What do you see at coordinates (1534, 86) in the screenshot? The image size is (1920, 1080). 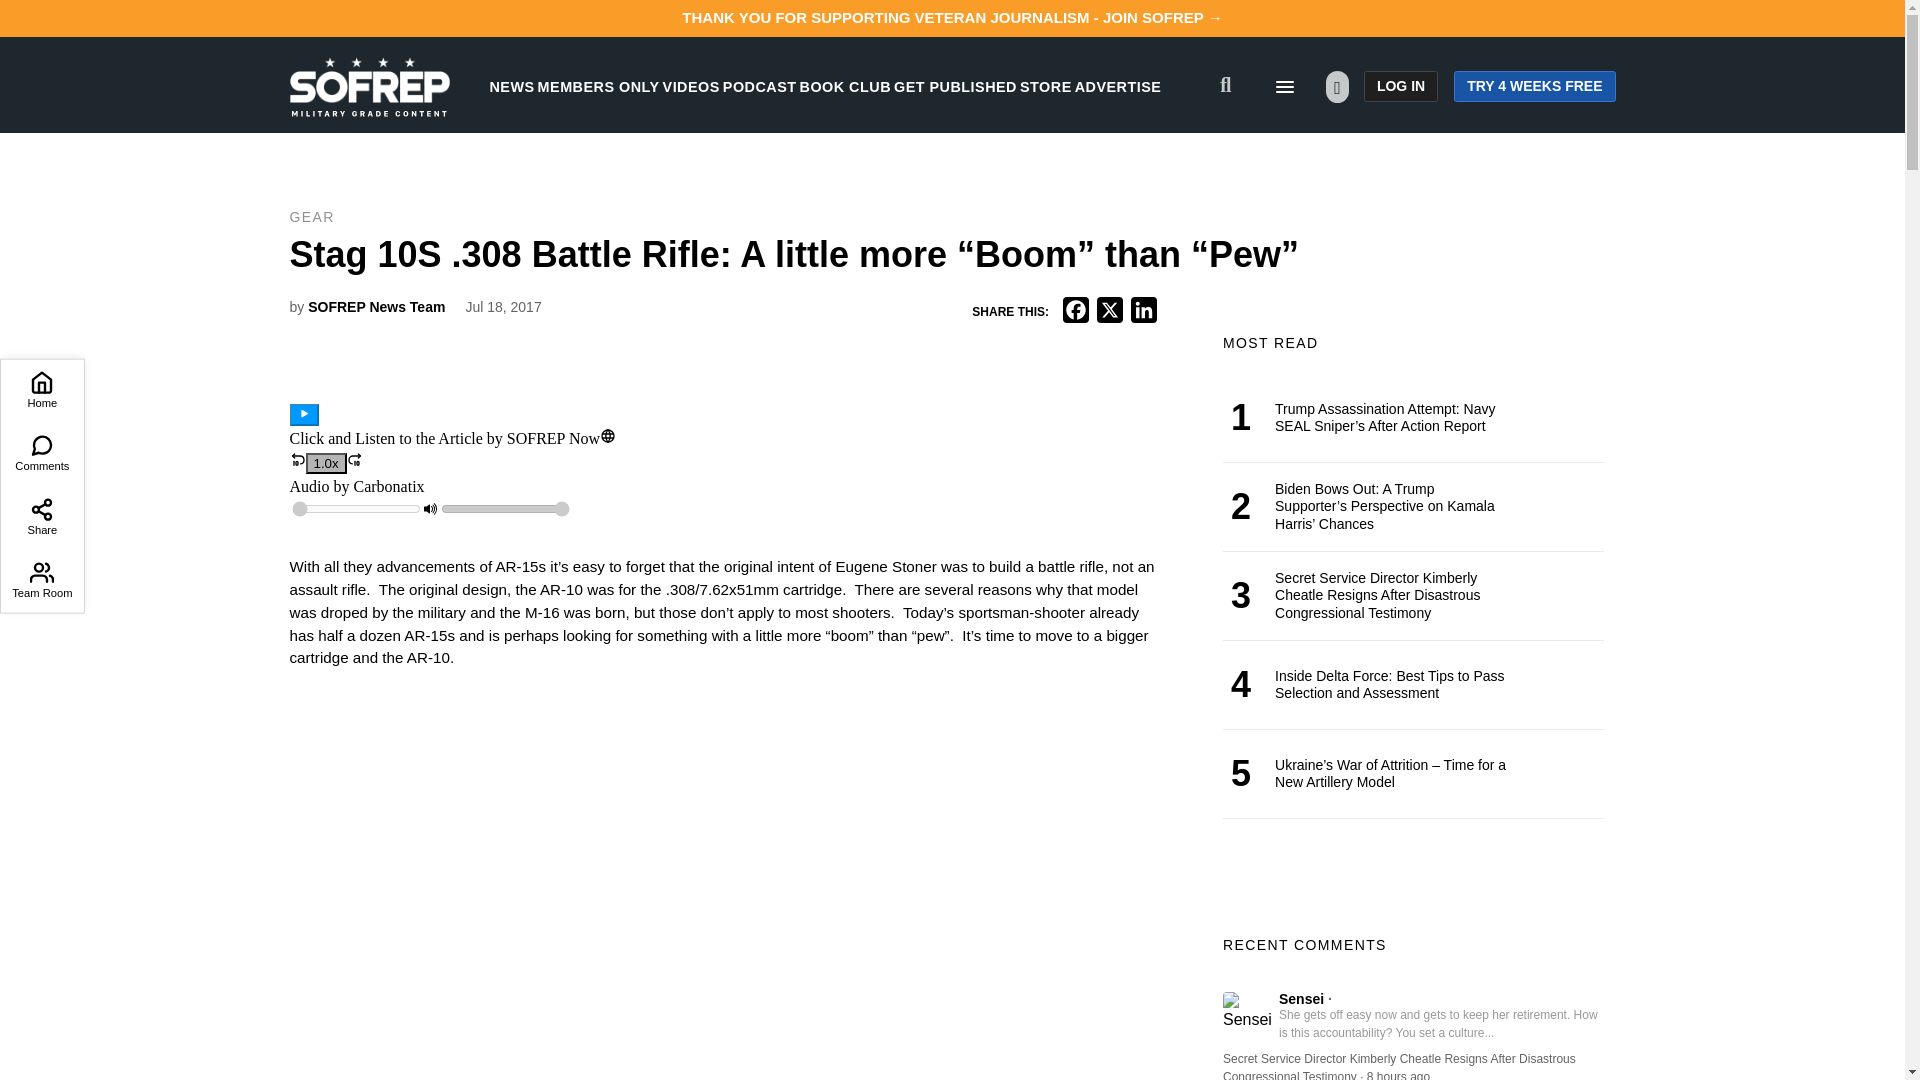 I see `TRY 4 WEEKS FREE` at bounding box center [1534, 86].